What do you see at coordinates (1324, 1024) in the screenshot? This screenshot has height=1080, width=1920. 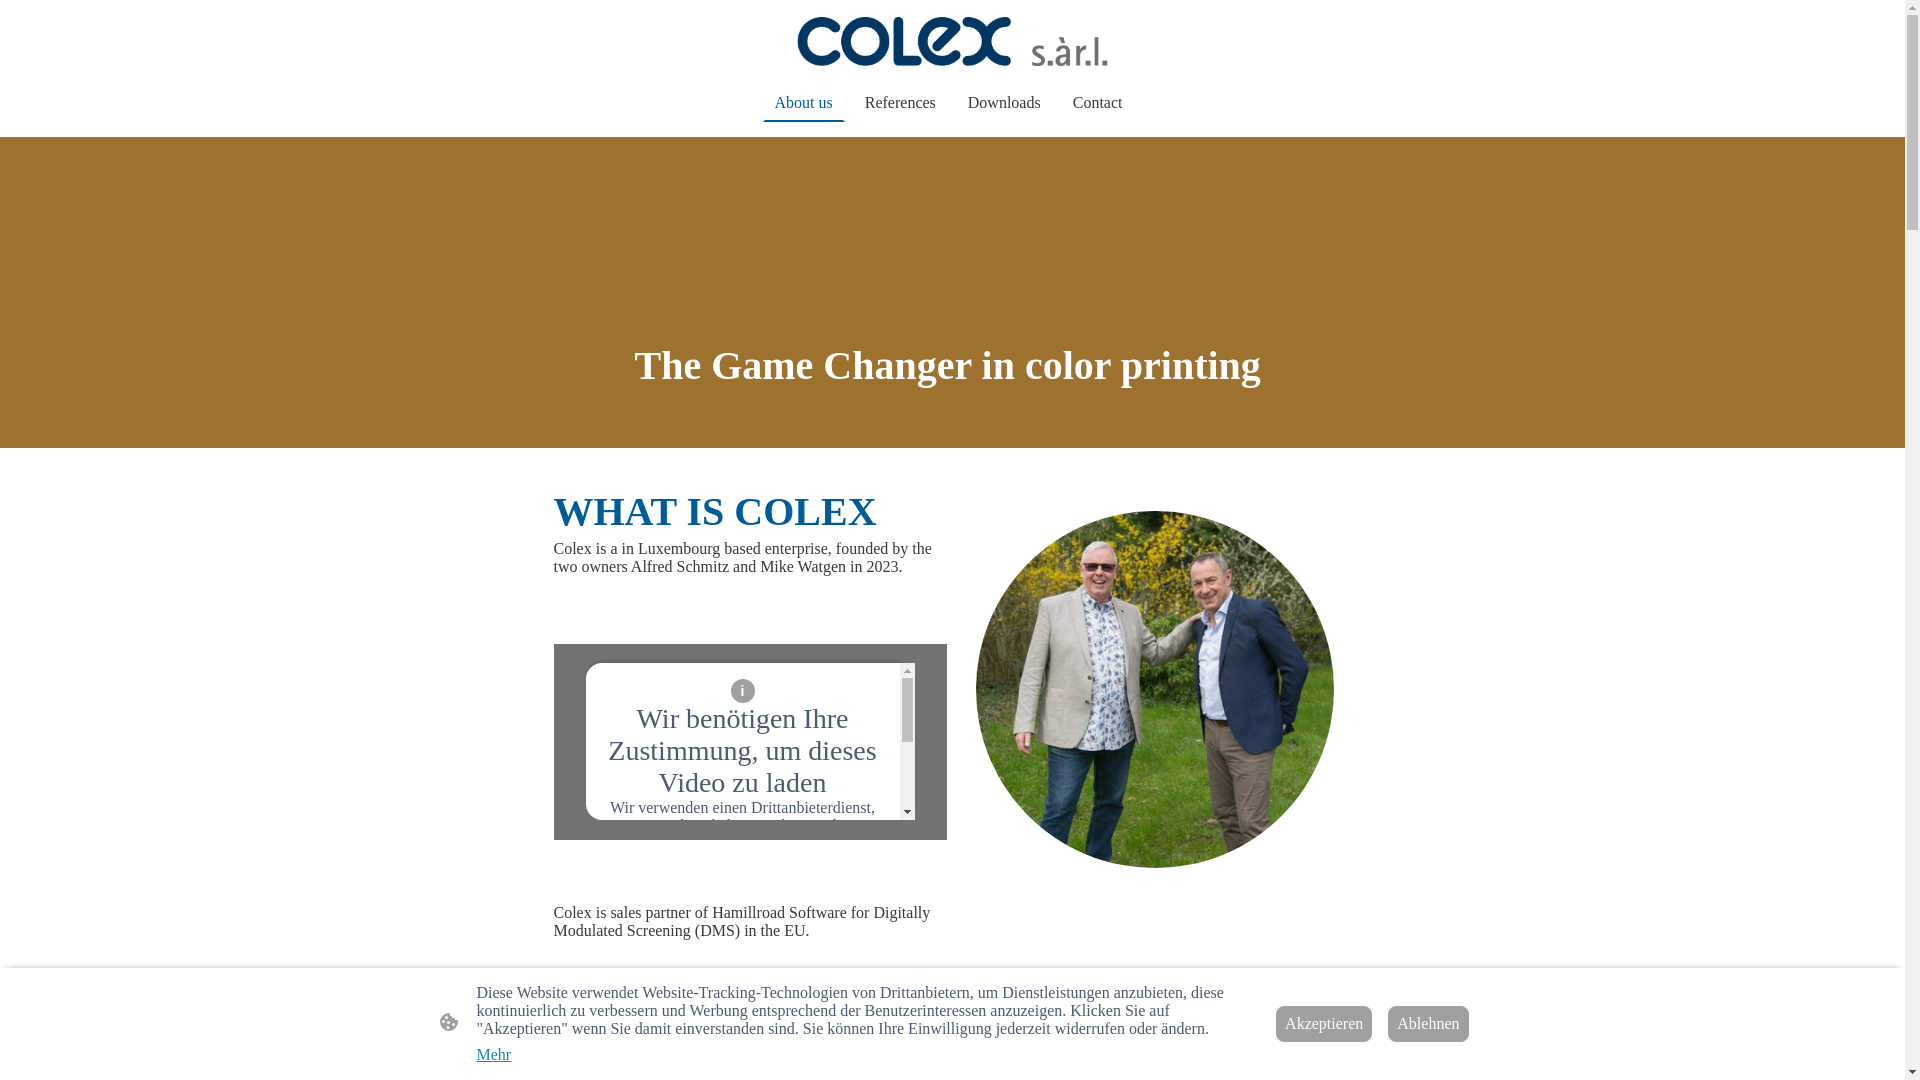 I see `Akzeptieren` at bounding box center [1324, 1024].